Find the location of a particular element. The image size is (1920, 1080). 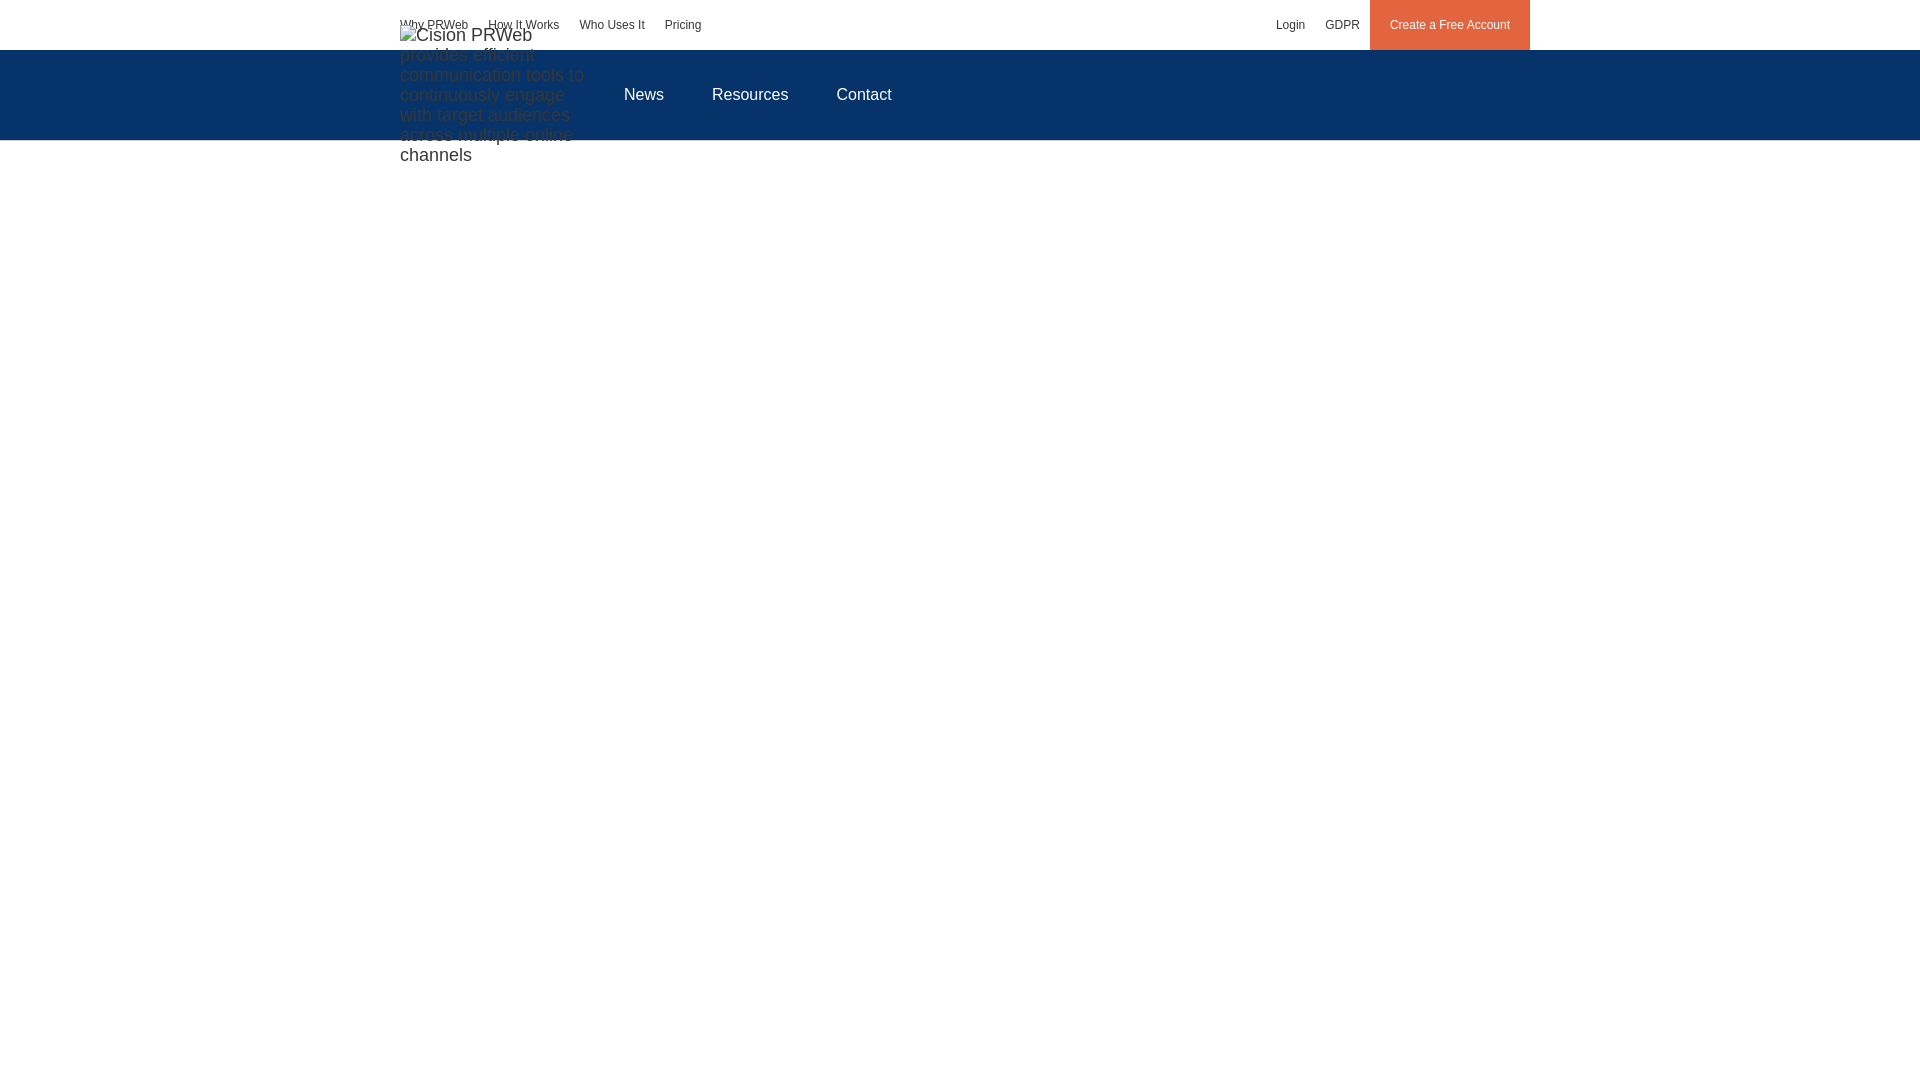

GDPR is located at coordinates (1342, 24).